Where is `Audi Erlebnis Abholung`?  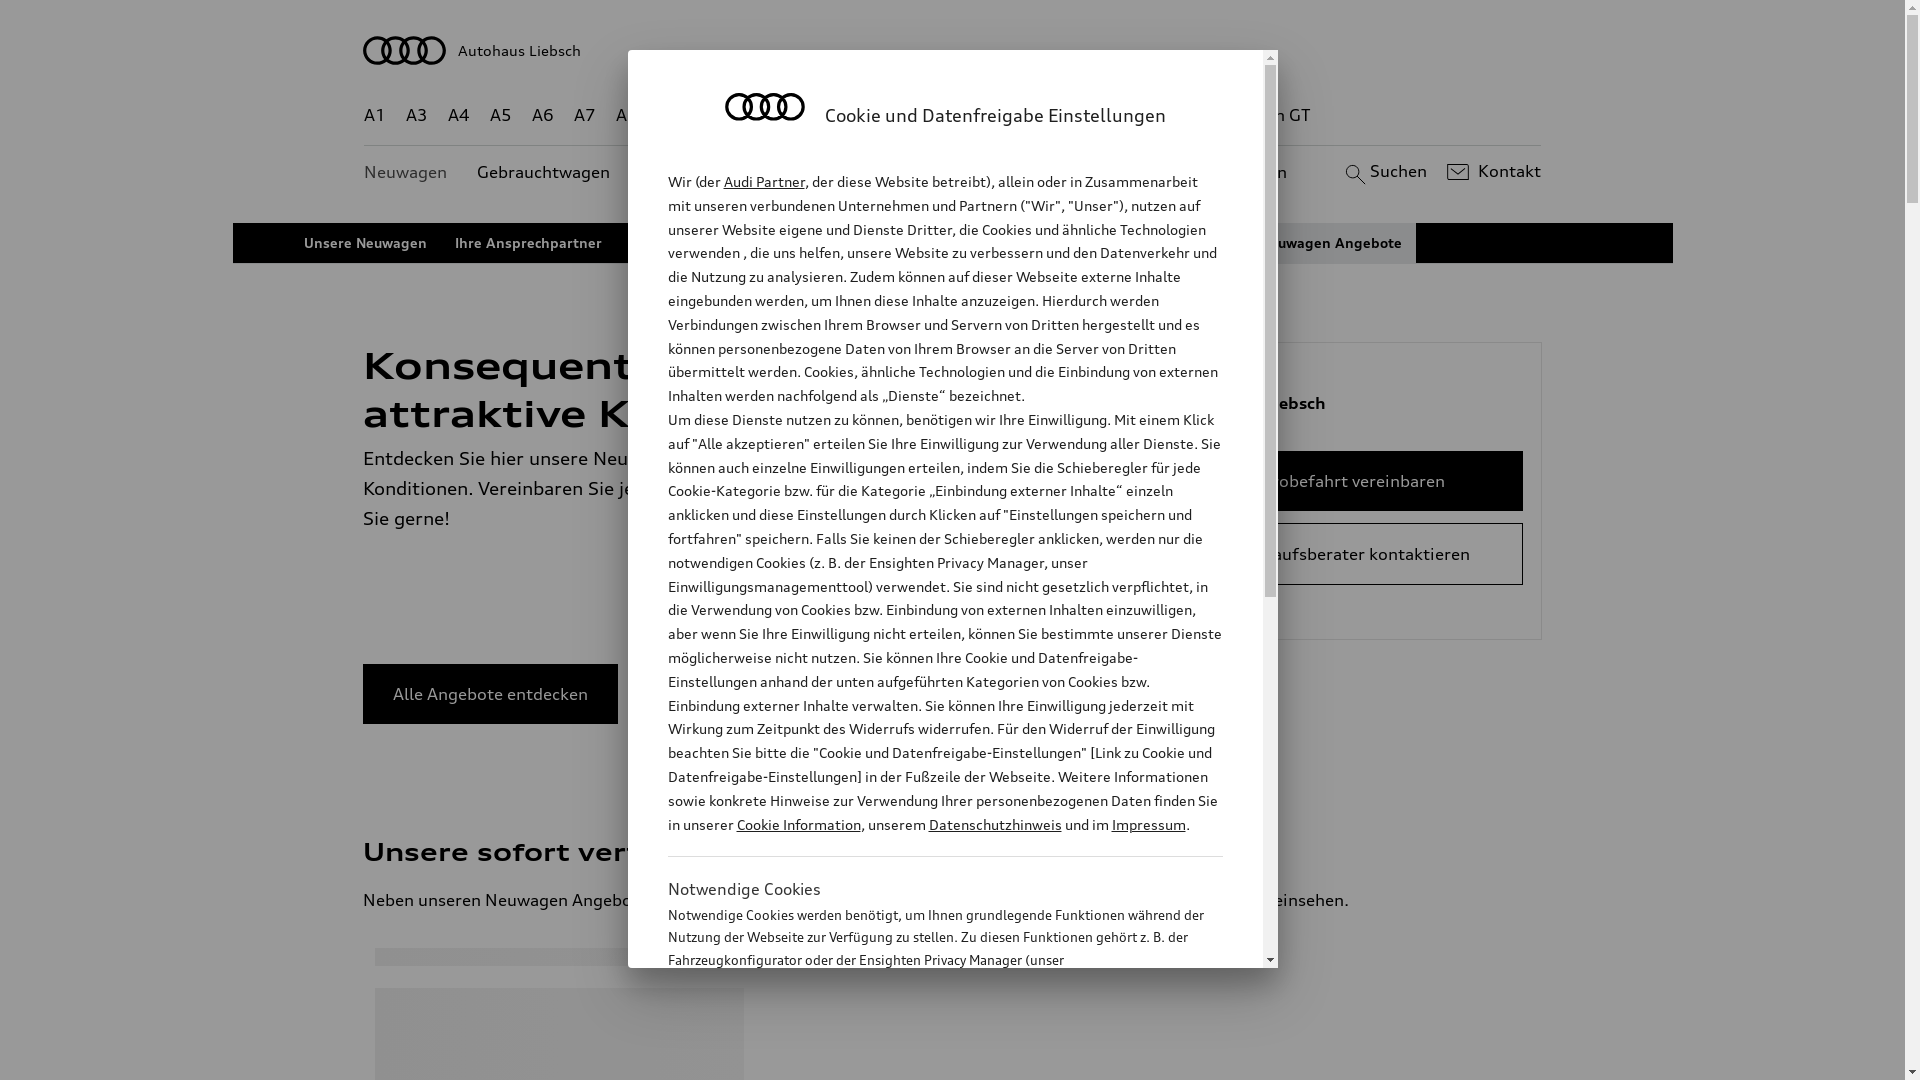 Audi Erlebnis Abholung is located at coordinates (711, 243).